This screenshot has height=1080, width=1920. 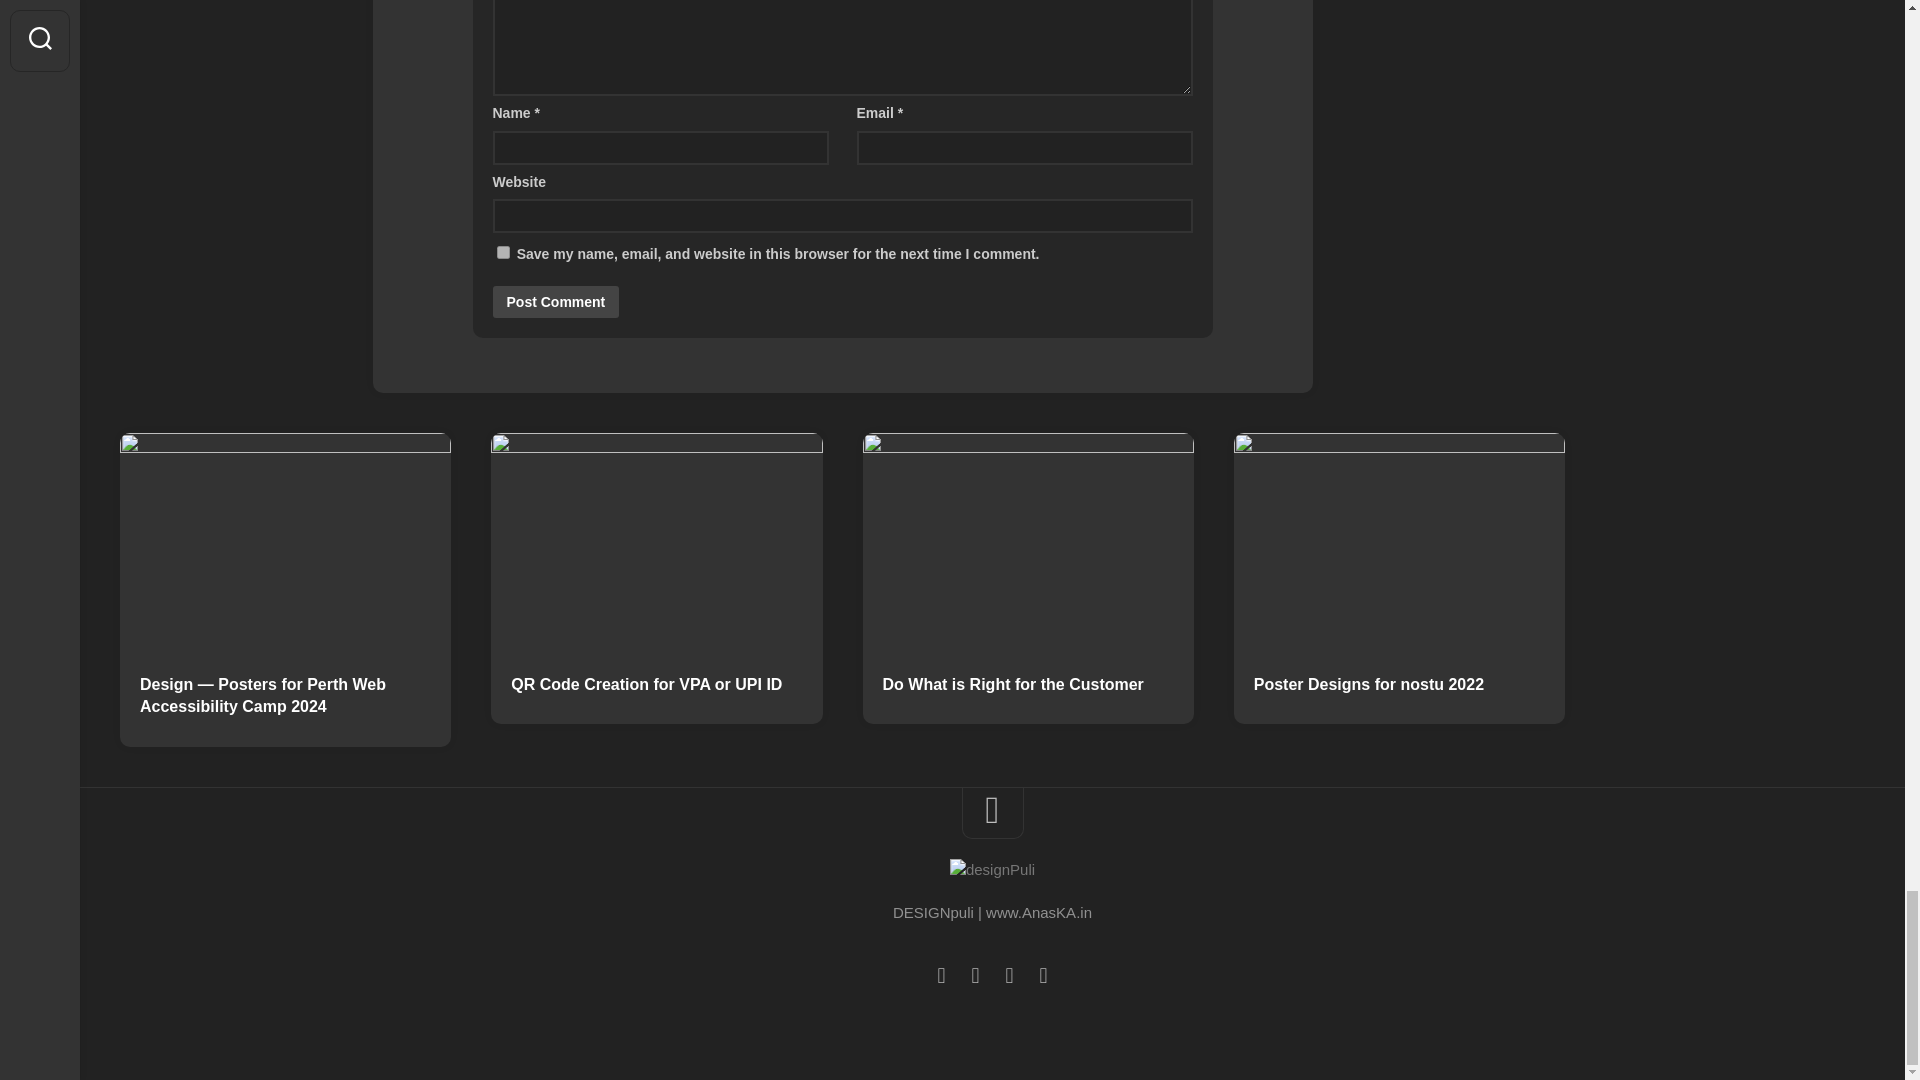 What do you see at coordinates (502, 252) in the screenshot?
I see `yes` at bounding box center [502, 252].